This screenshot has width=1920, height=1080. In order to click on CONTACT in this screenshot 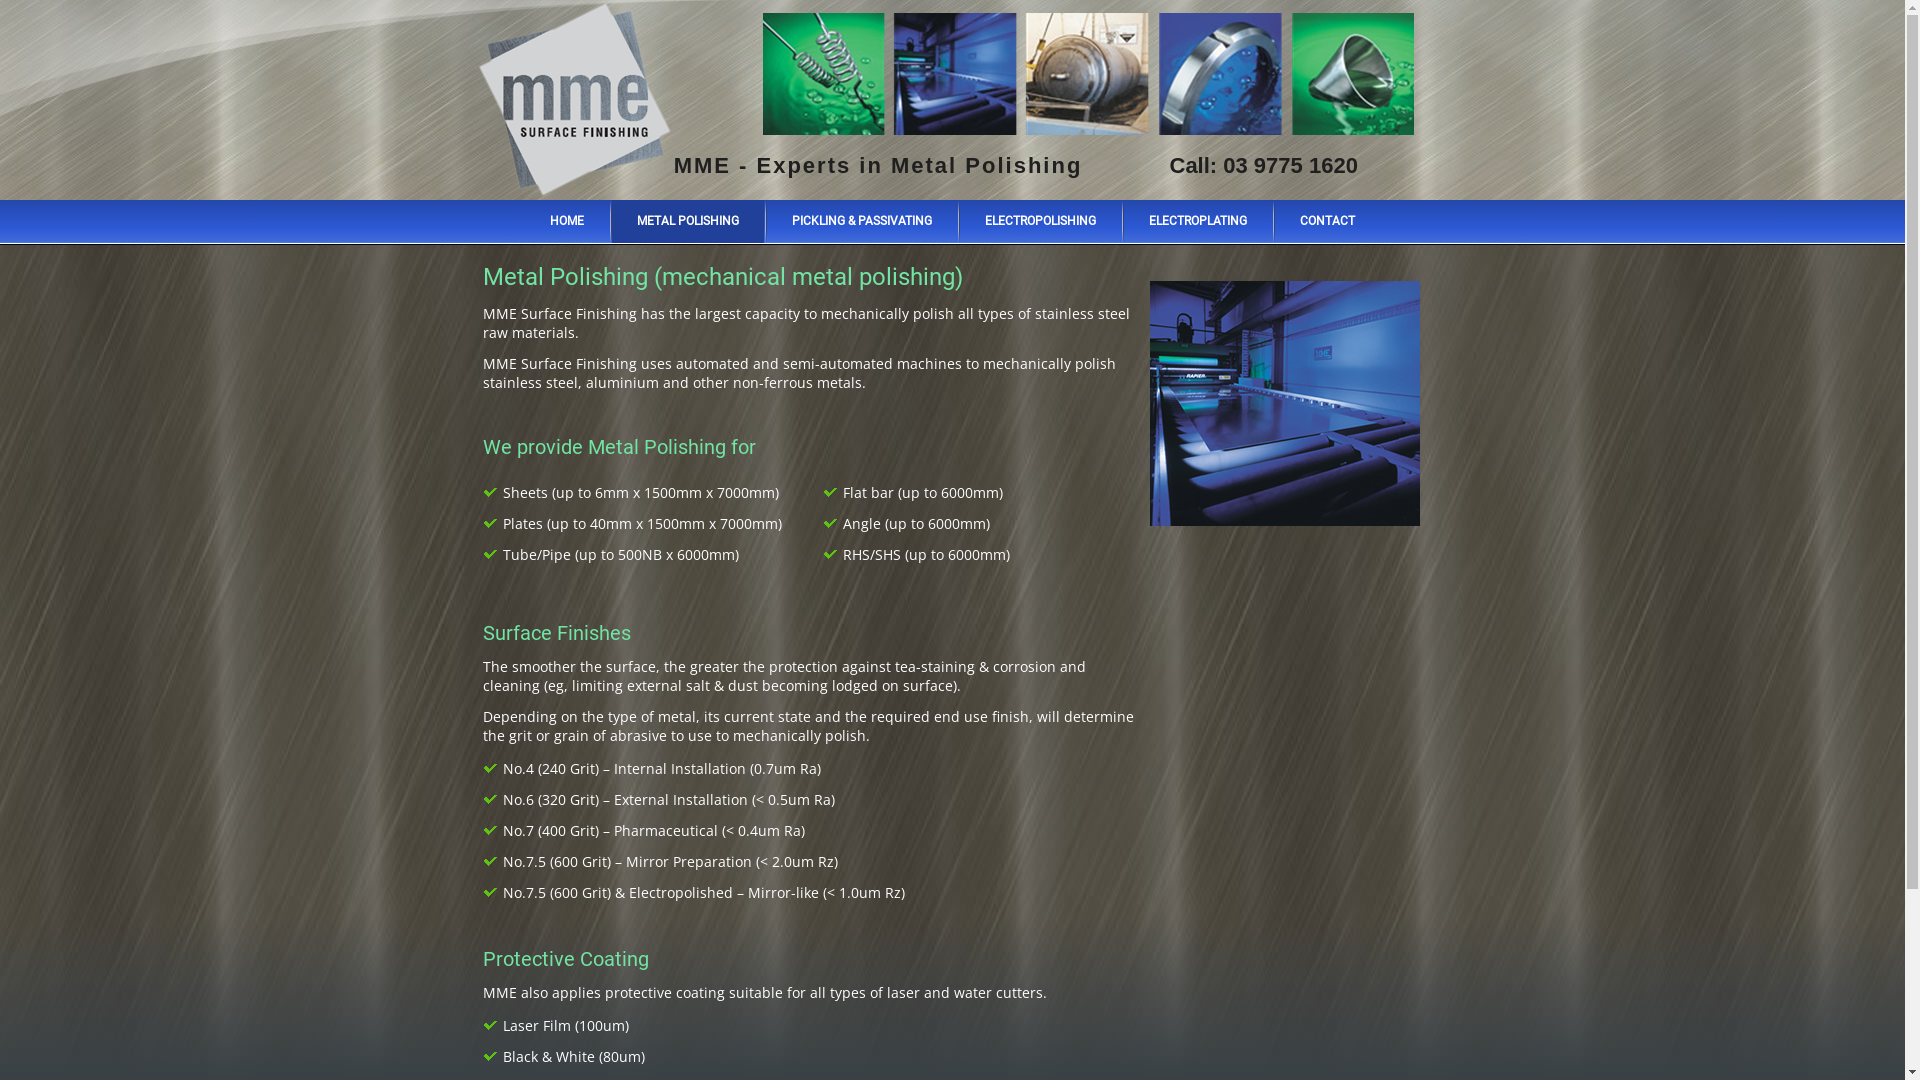, I will do `click(1328, 222)`.